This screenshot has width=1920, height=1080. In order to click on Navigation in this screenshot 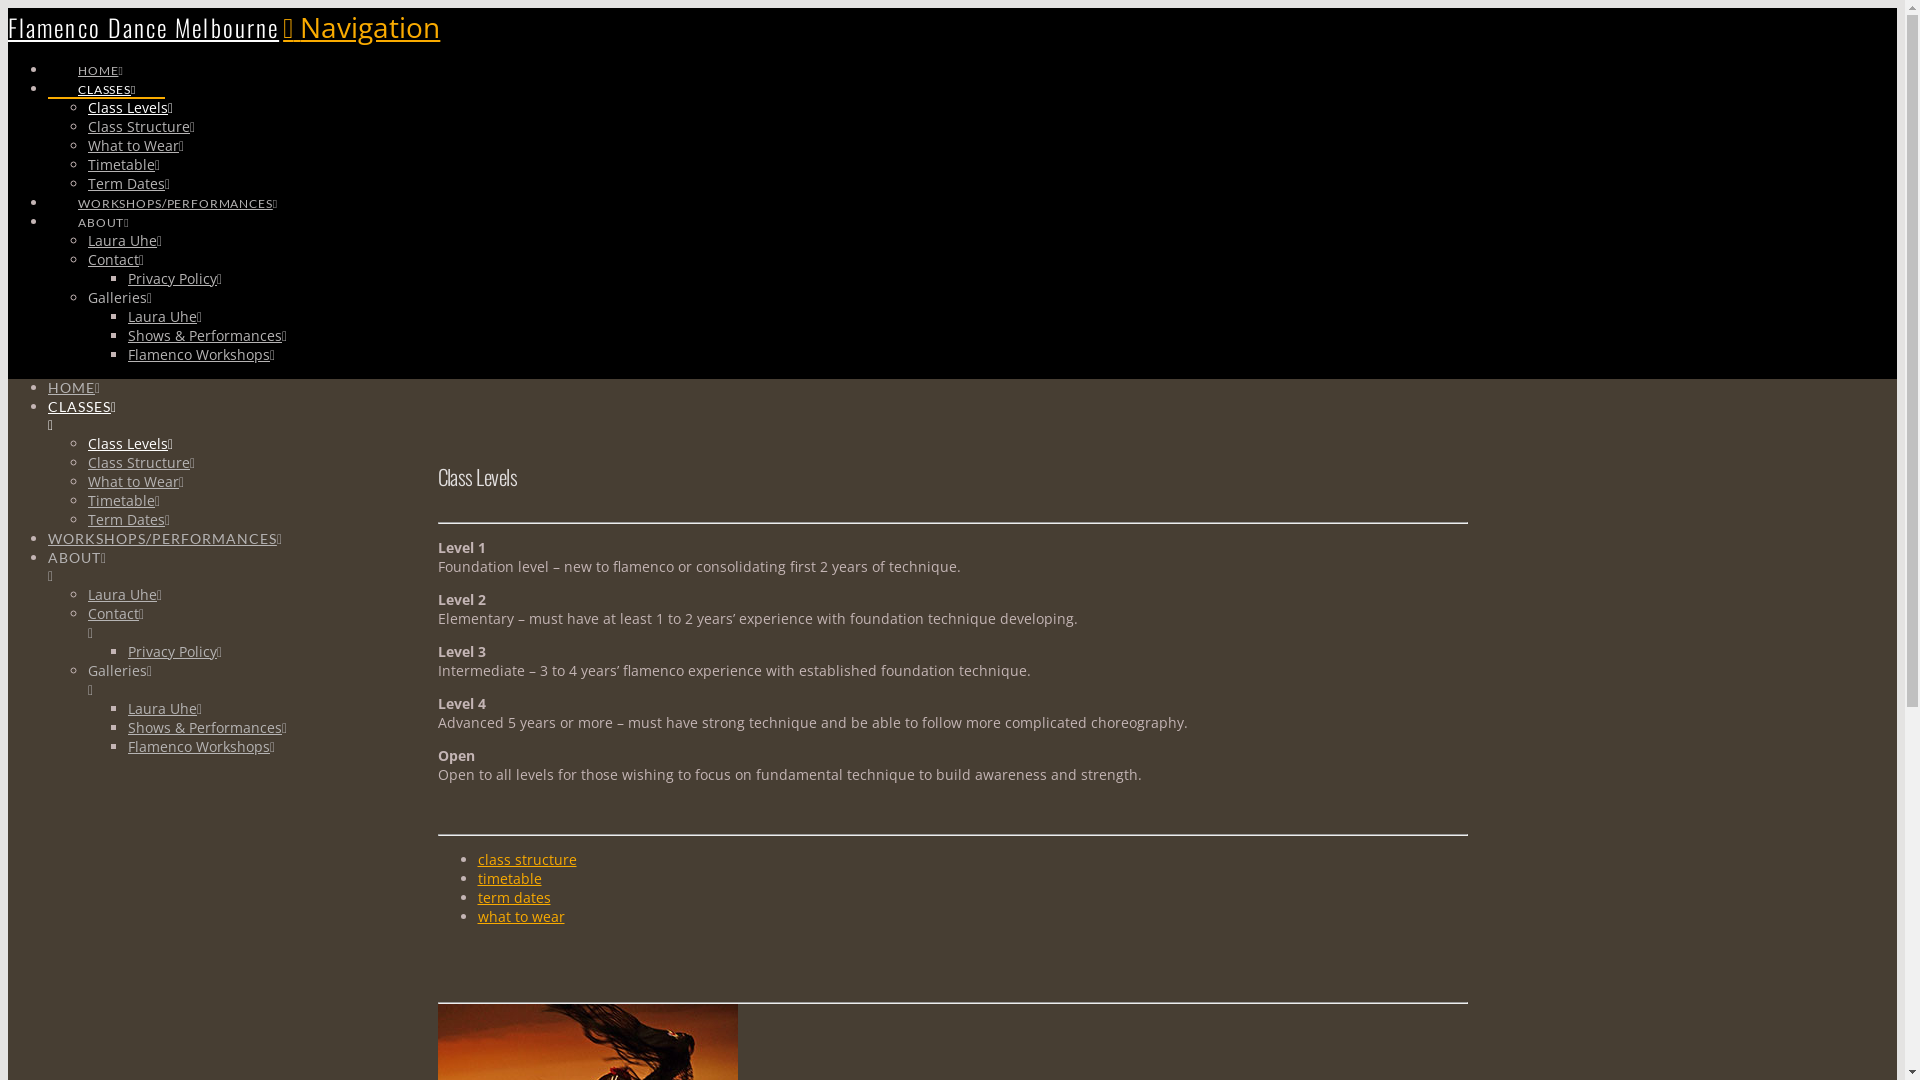, I will do `click(362, 27)`.